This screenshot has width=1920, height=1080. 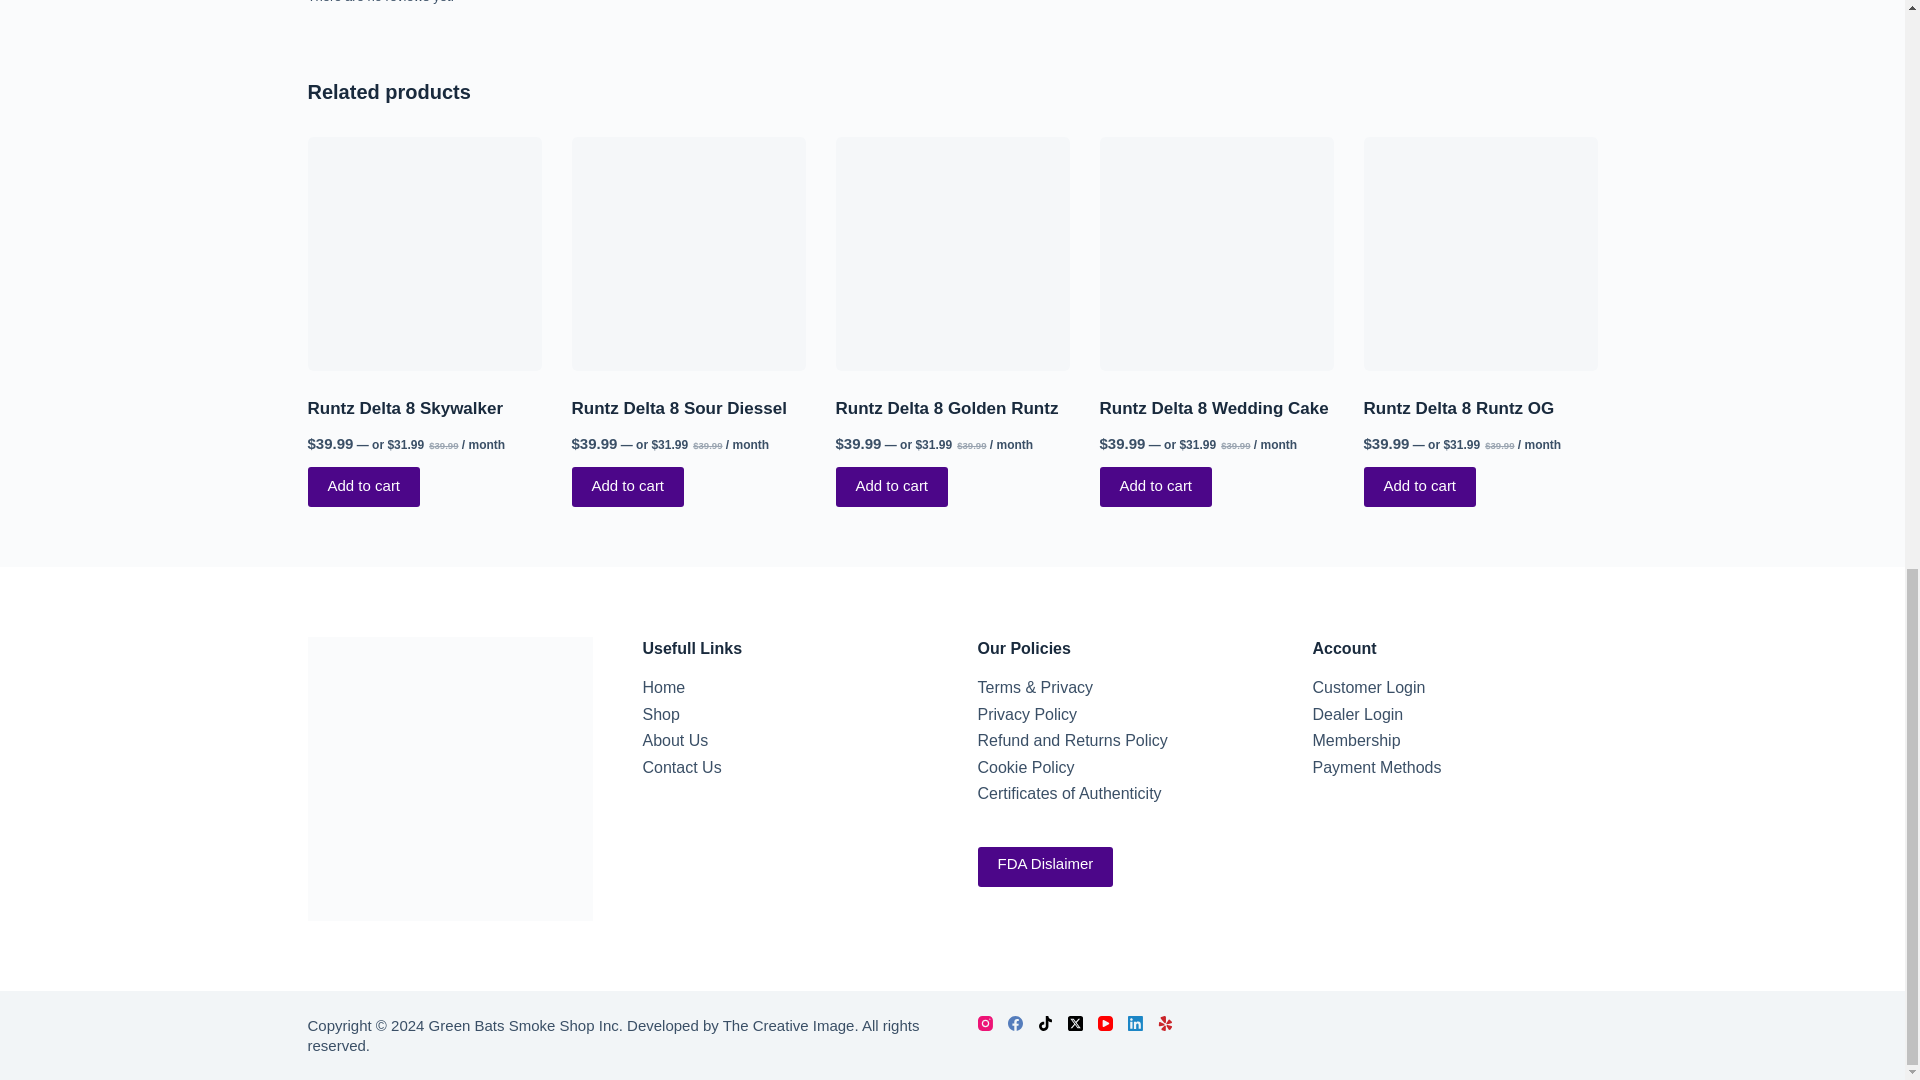 What do you see at coordinates (952, 254) in the screenshot?
I see `Runtz  Delta 8  Golden Runtz 1` at bounding box center [952, 254].